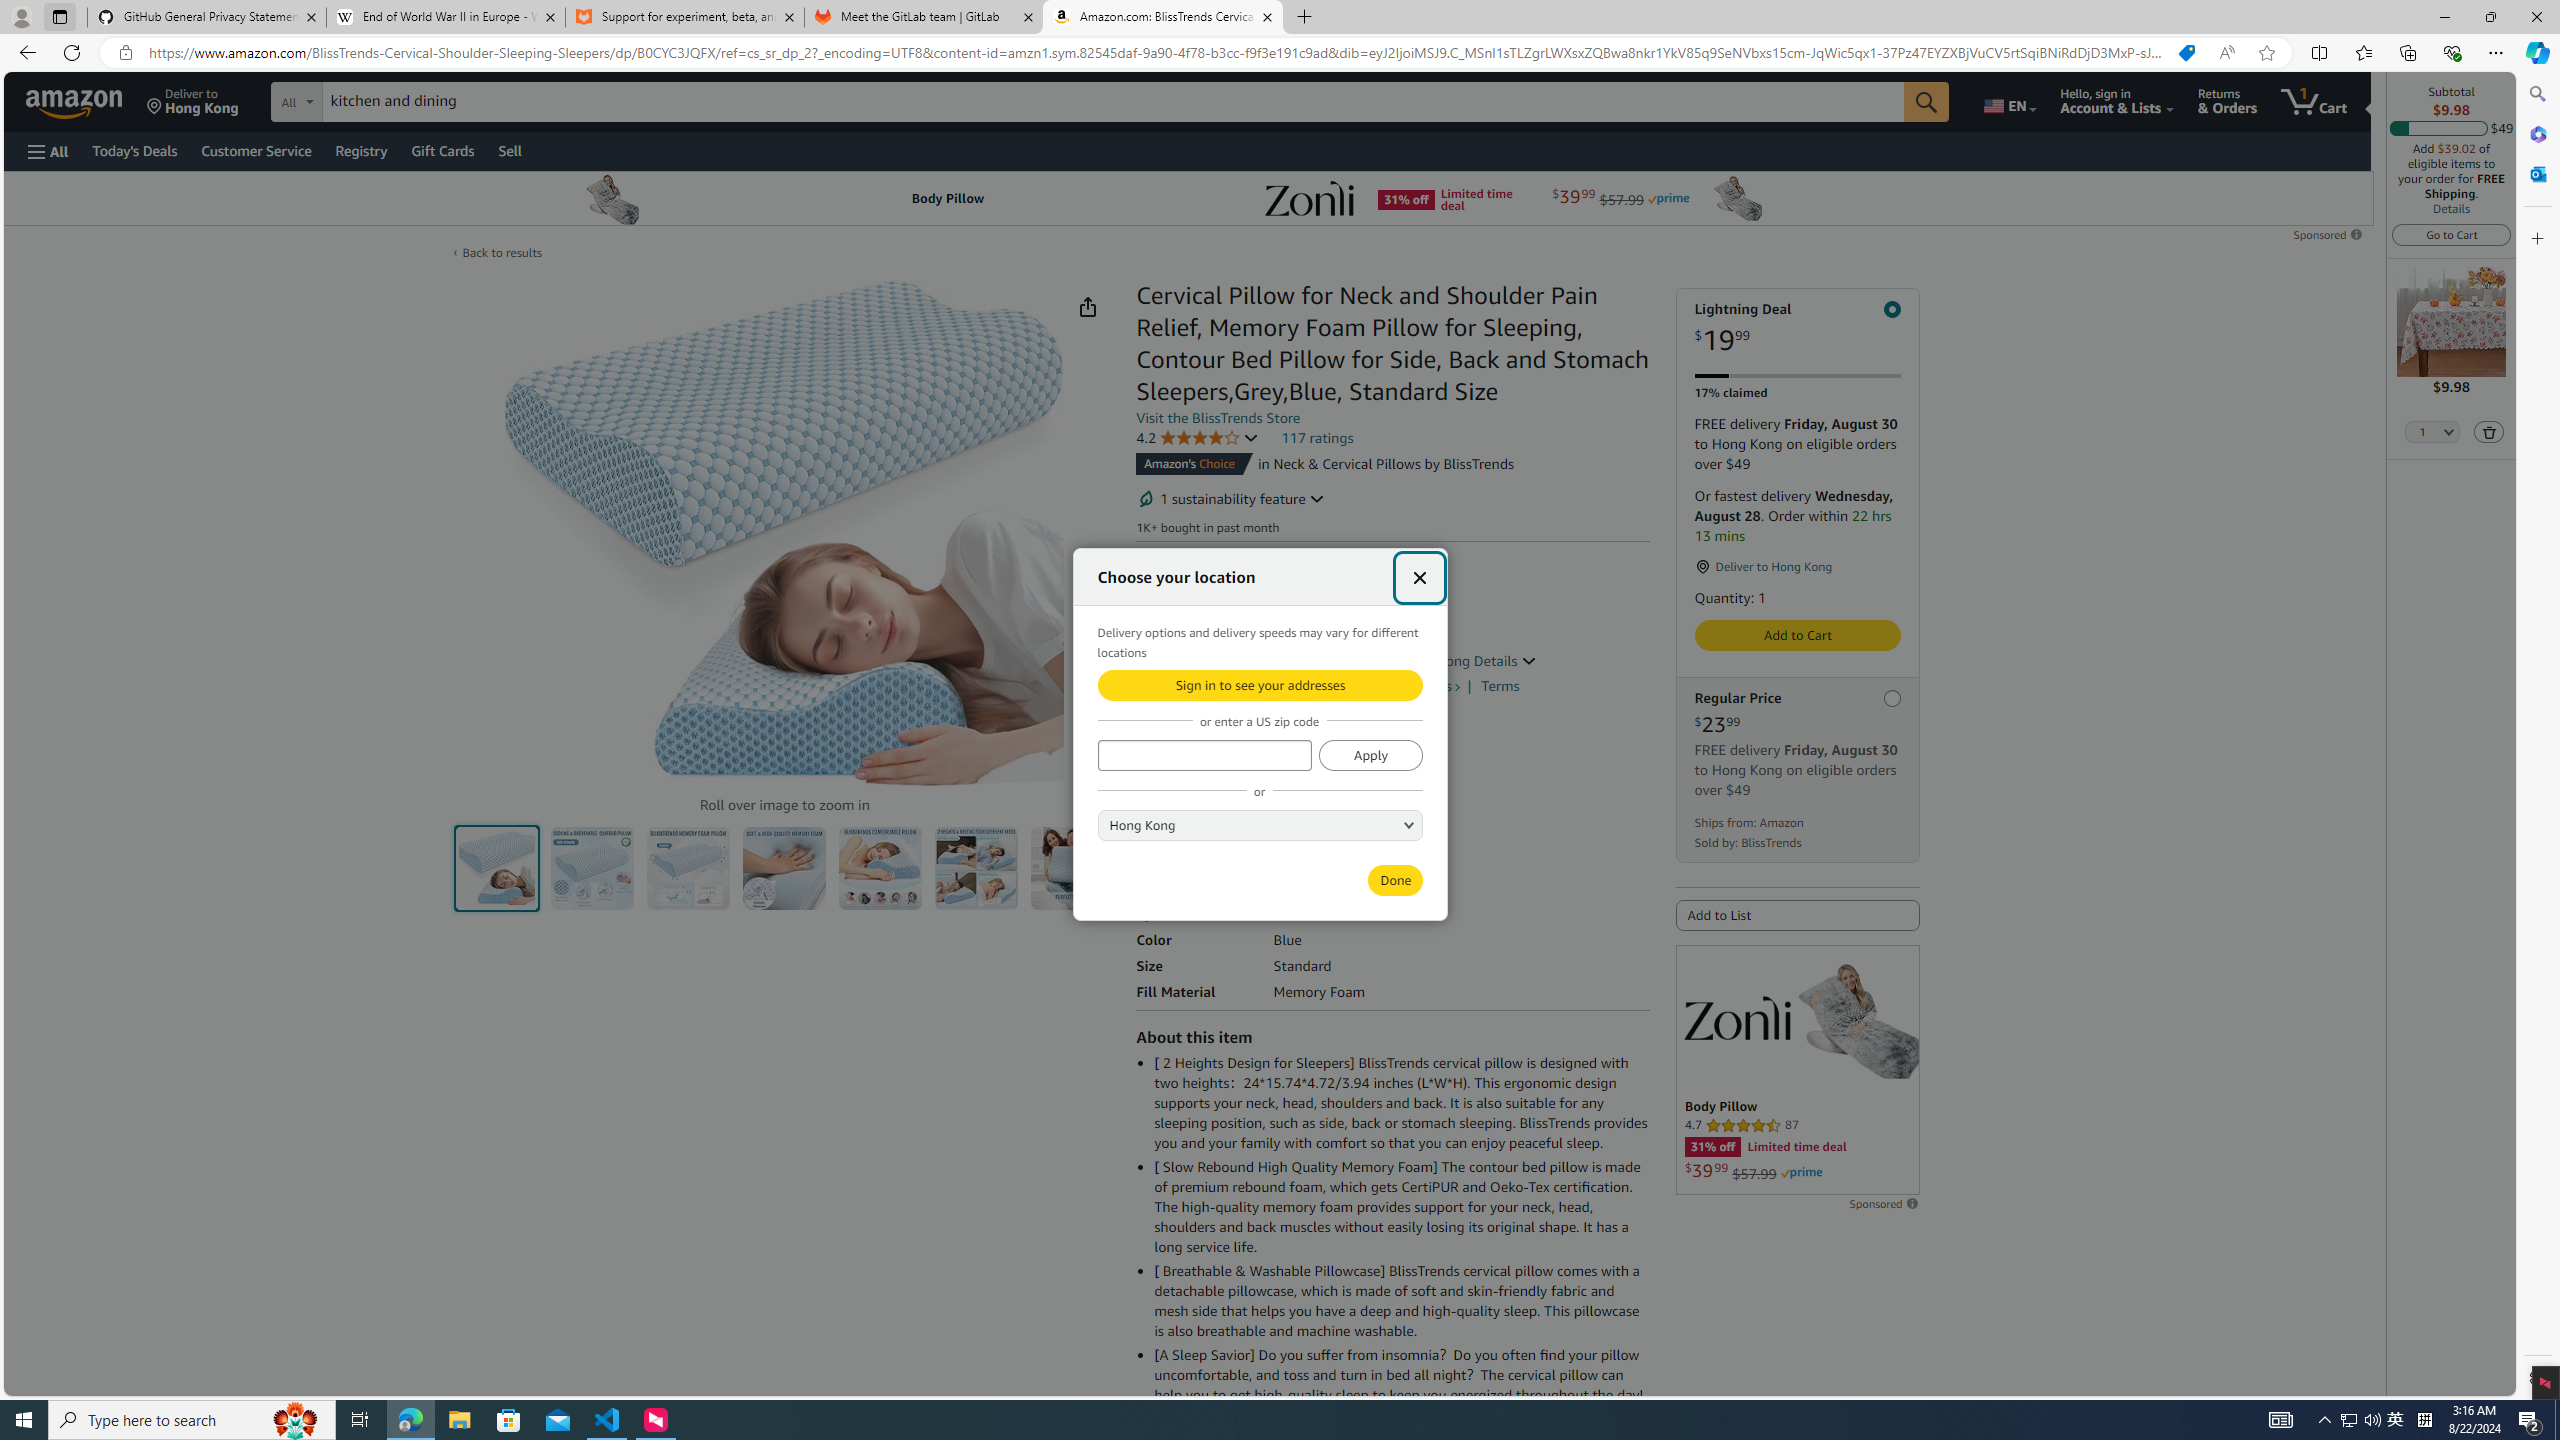 This screenshot has width=2560, height=1440. What do you see at coordinates (76, 101) in the screenshot?
I see `Amazon` at bounding box center [76, 101].